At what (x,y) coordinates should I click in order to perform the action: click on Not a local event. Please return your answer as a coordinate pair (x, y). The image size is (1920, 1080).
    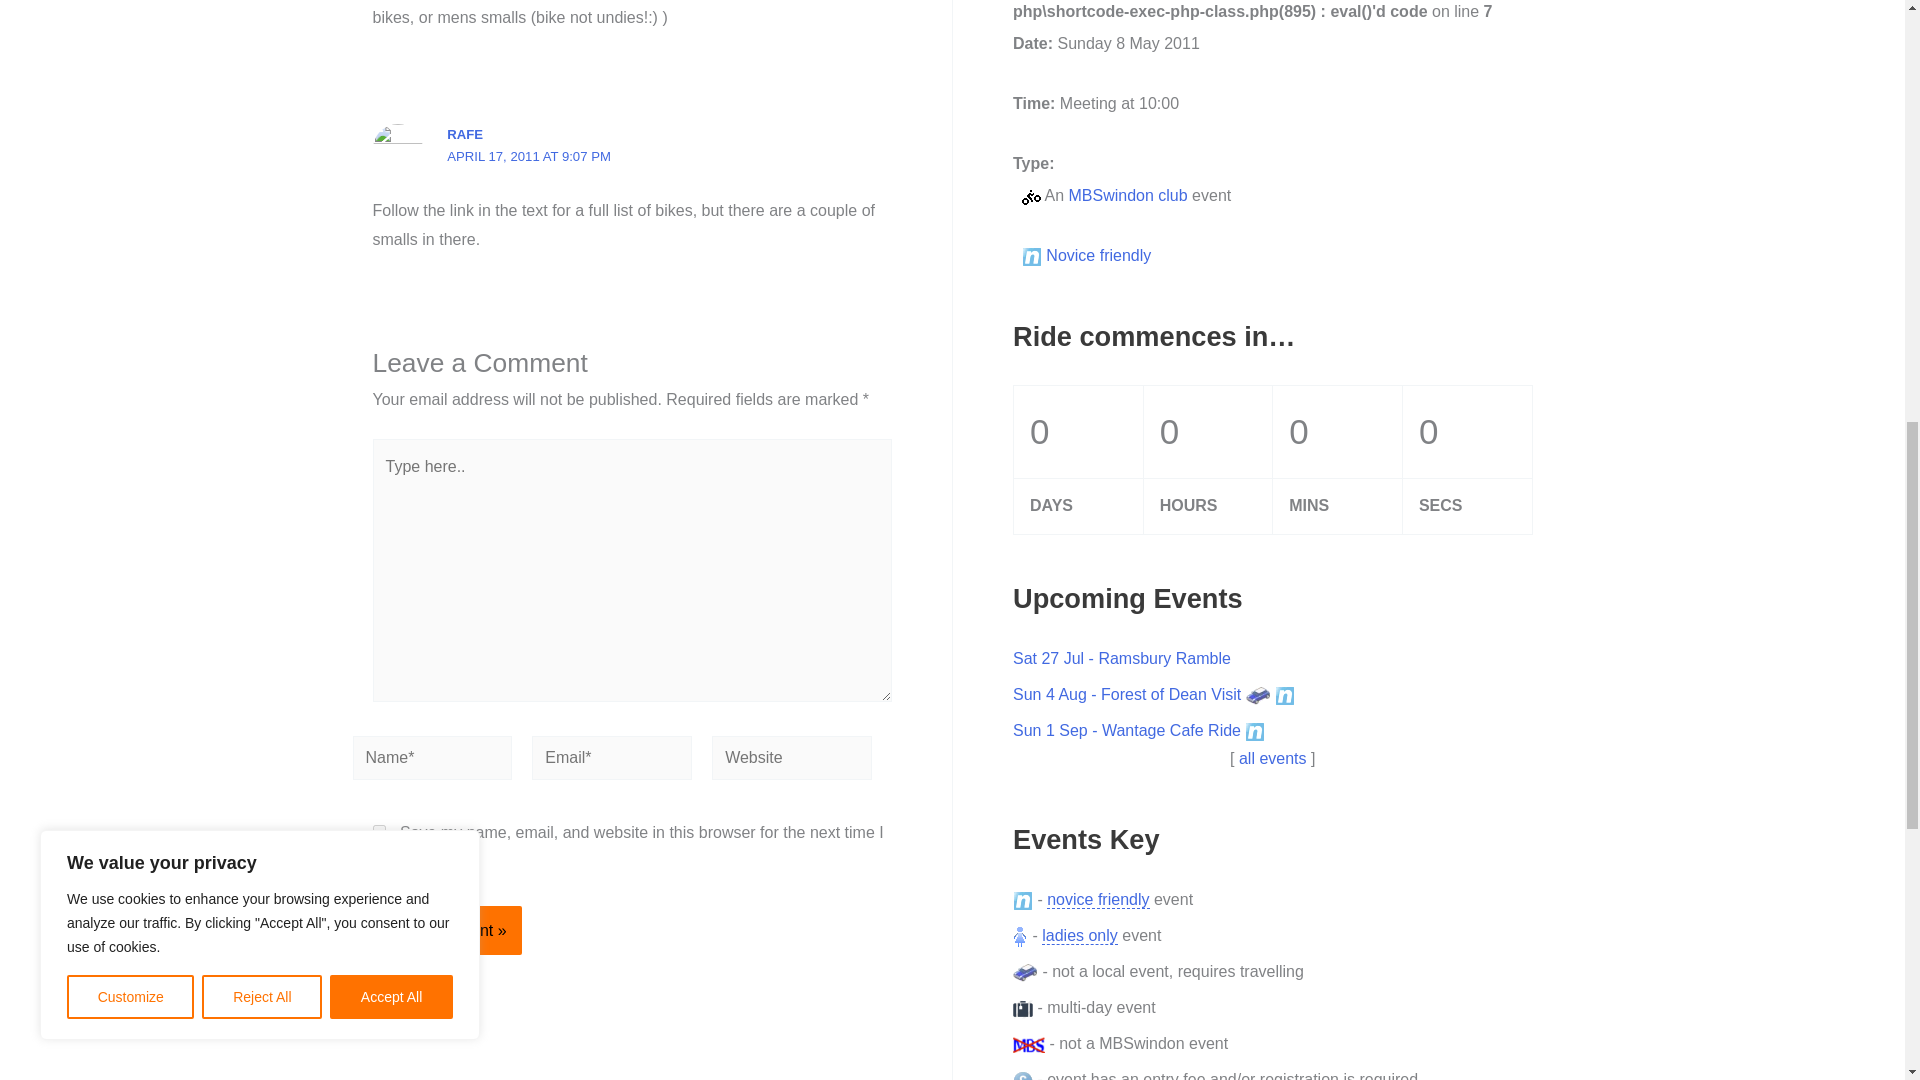
    Looking at the image, I should click on (1026, 972).